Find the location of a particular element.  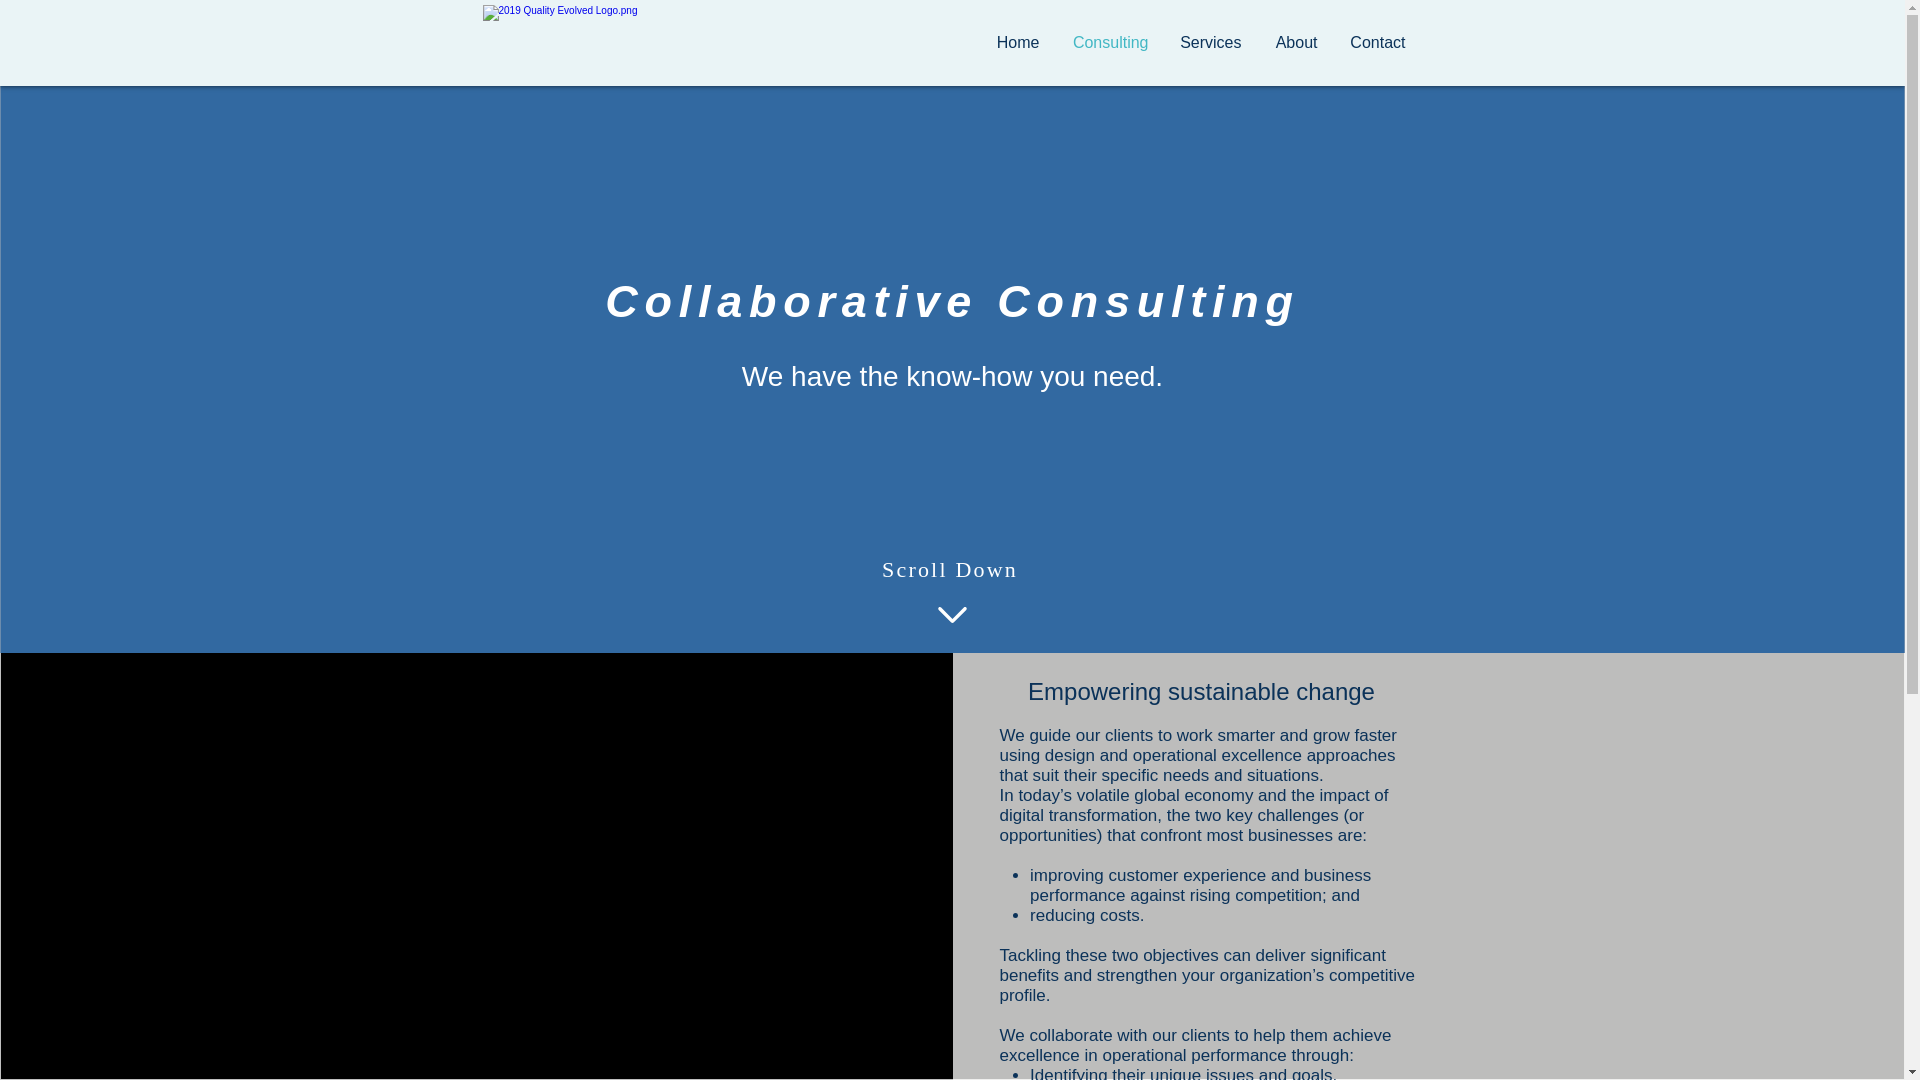

Services is located at coordinates (1210, 42).